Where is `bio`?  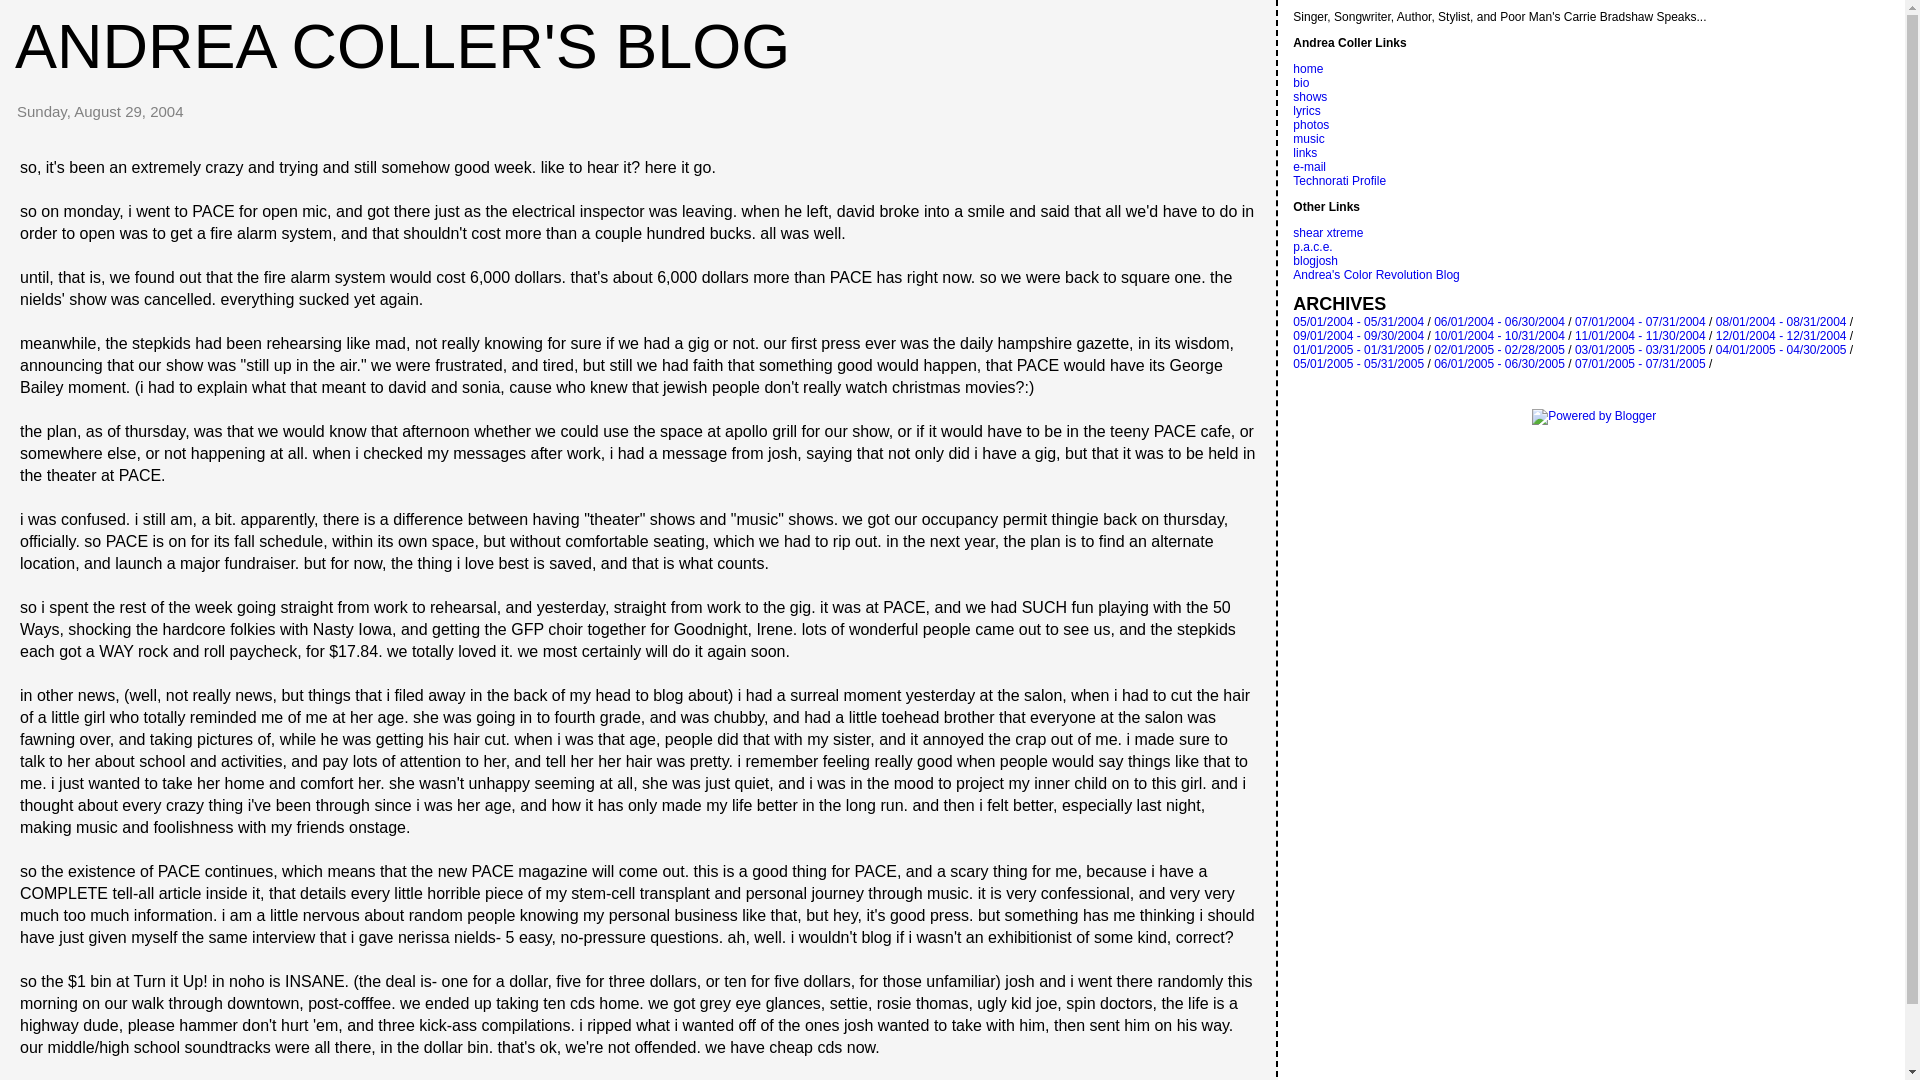 bio is located at coordinates (1300, 82).